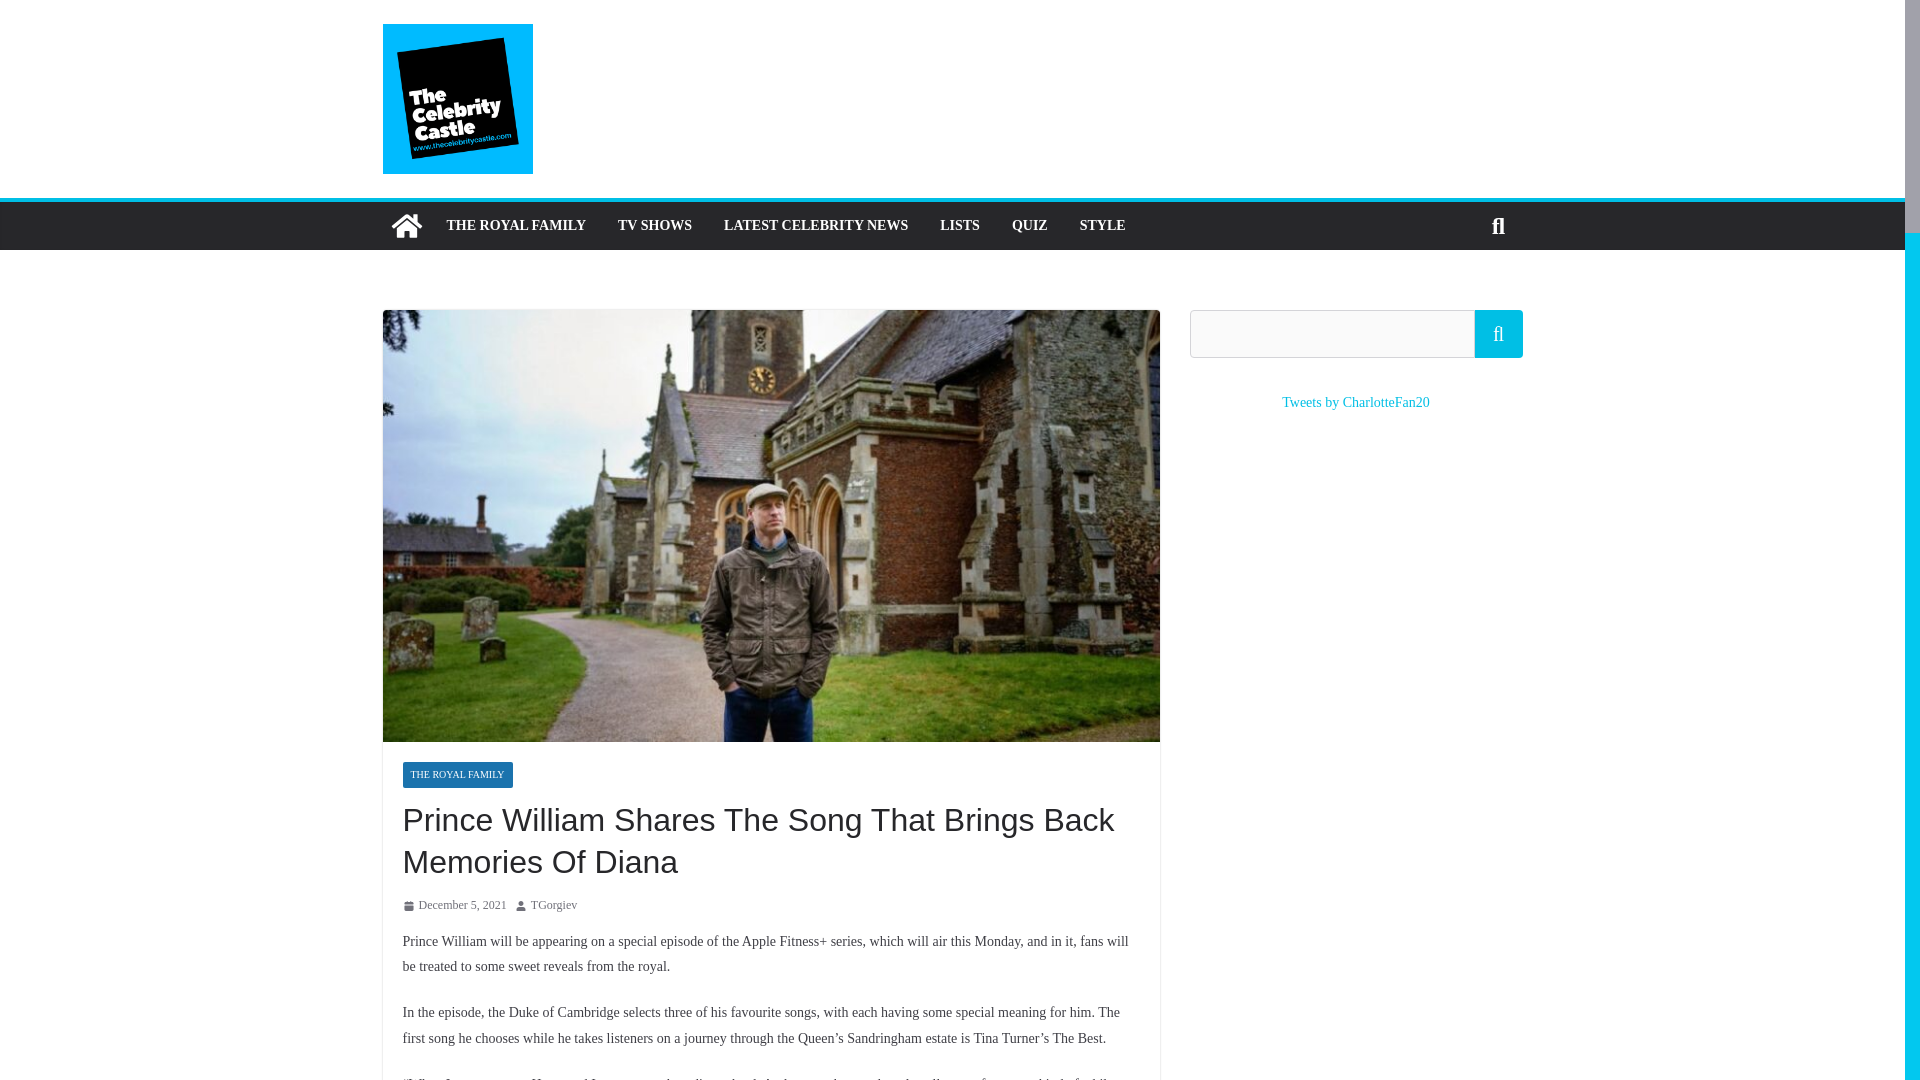 This screenshot has height=1080, width=1920. I want to click on QUIZ, so click(1030, 225).